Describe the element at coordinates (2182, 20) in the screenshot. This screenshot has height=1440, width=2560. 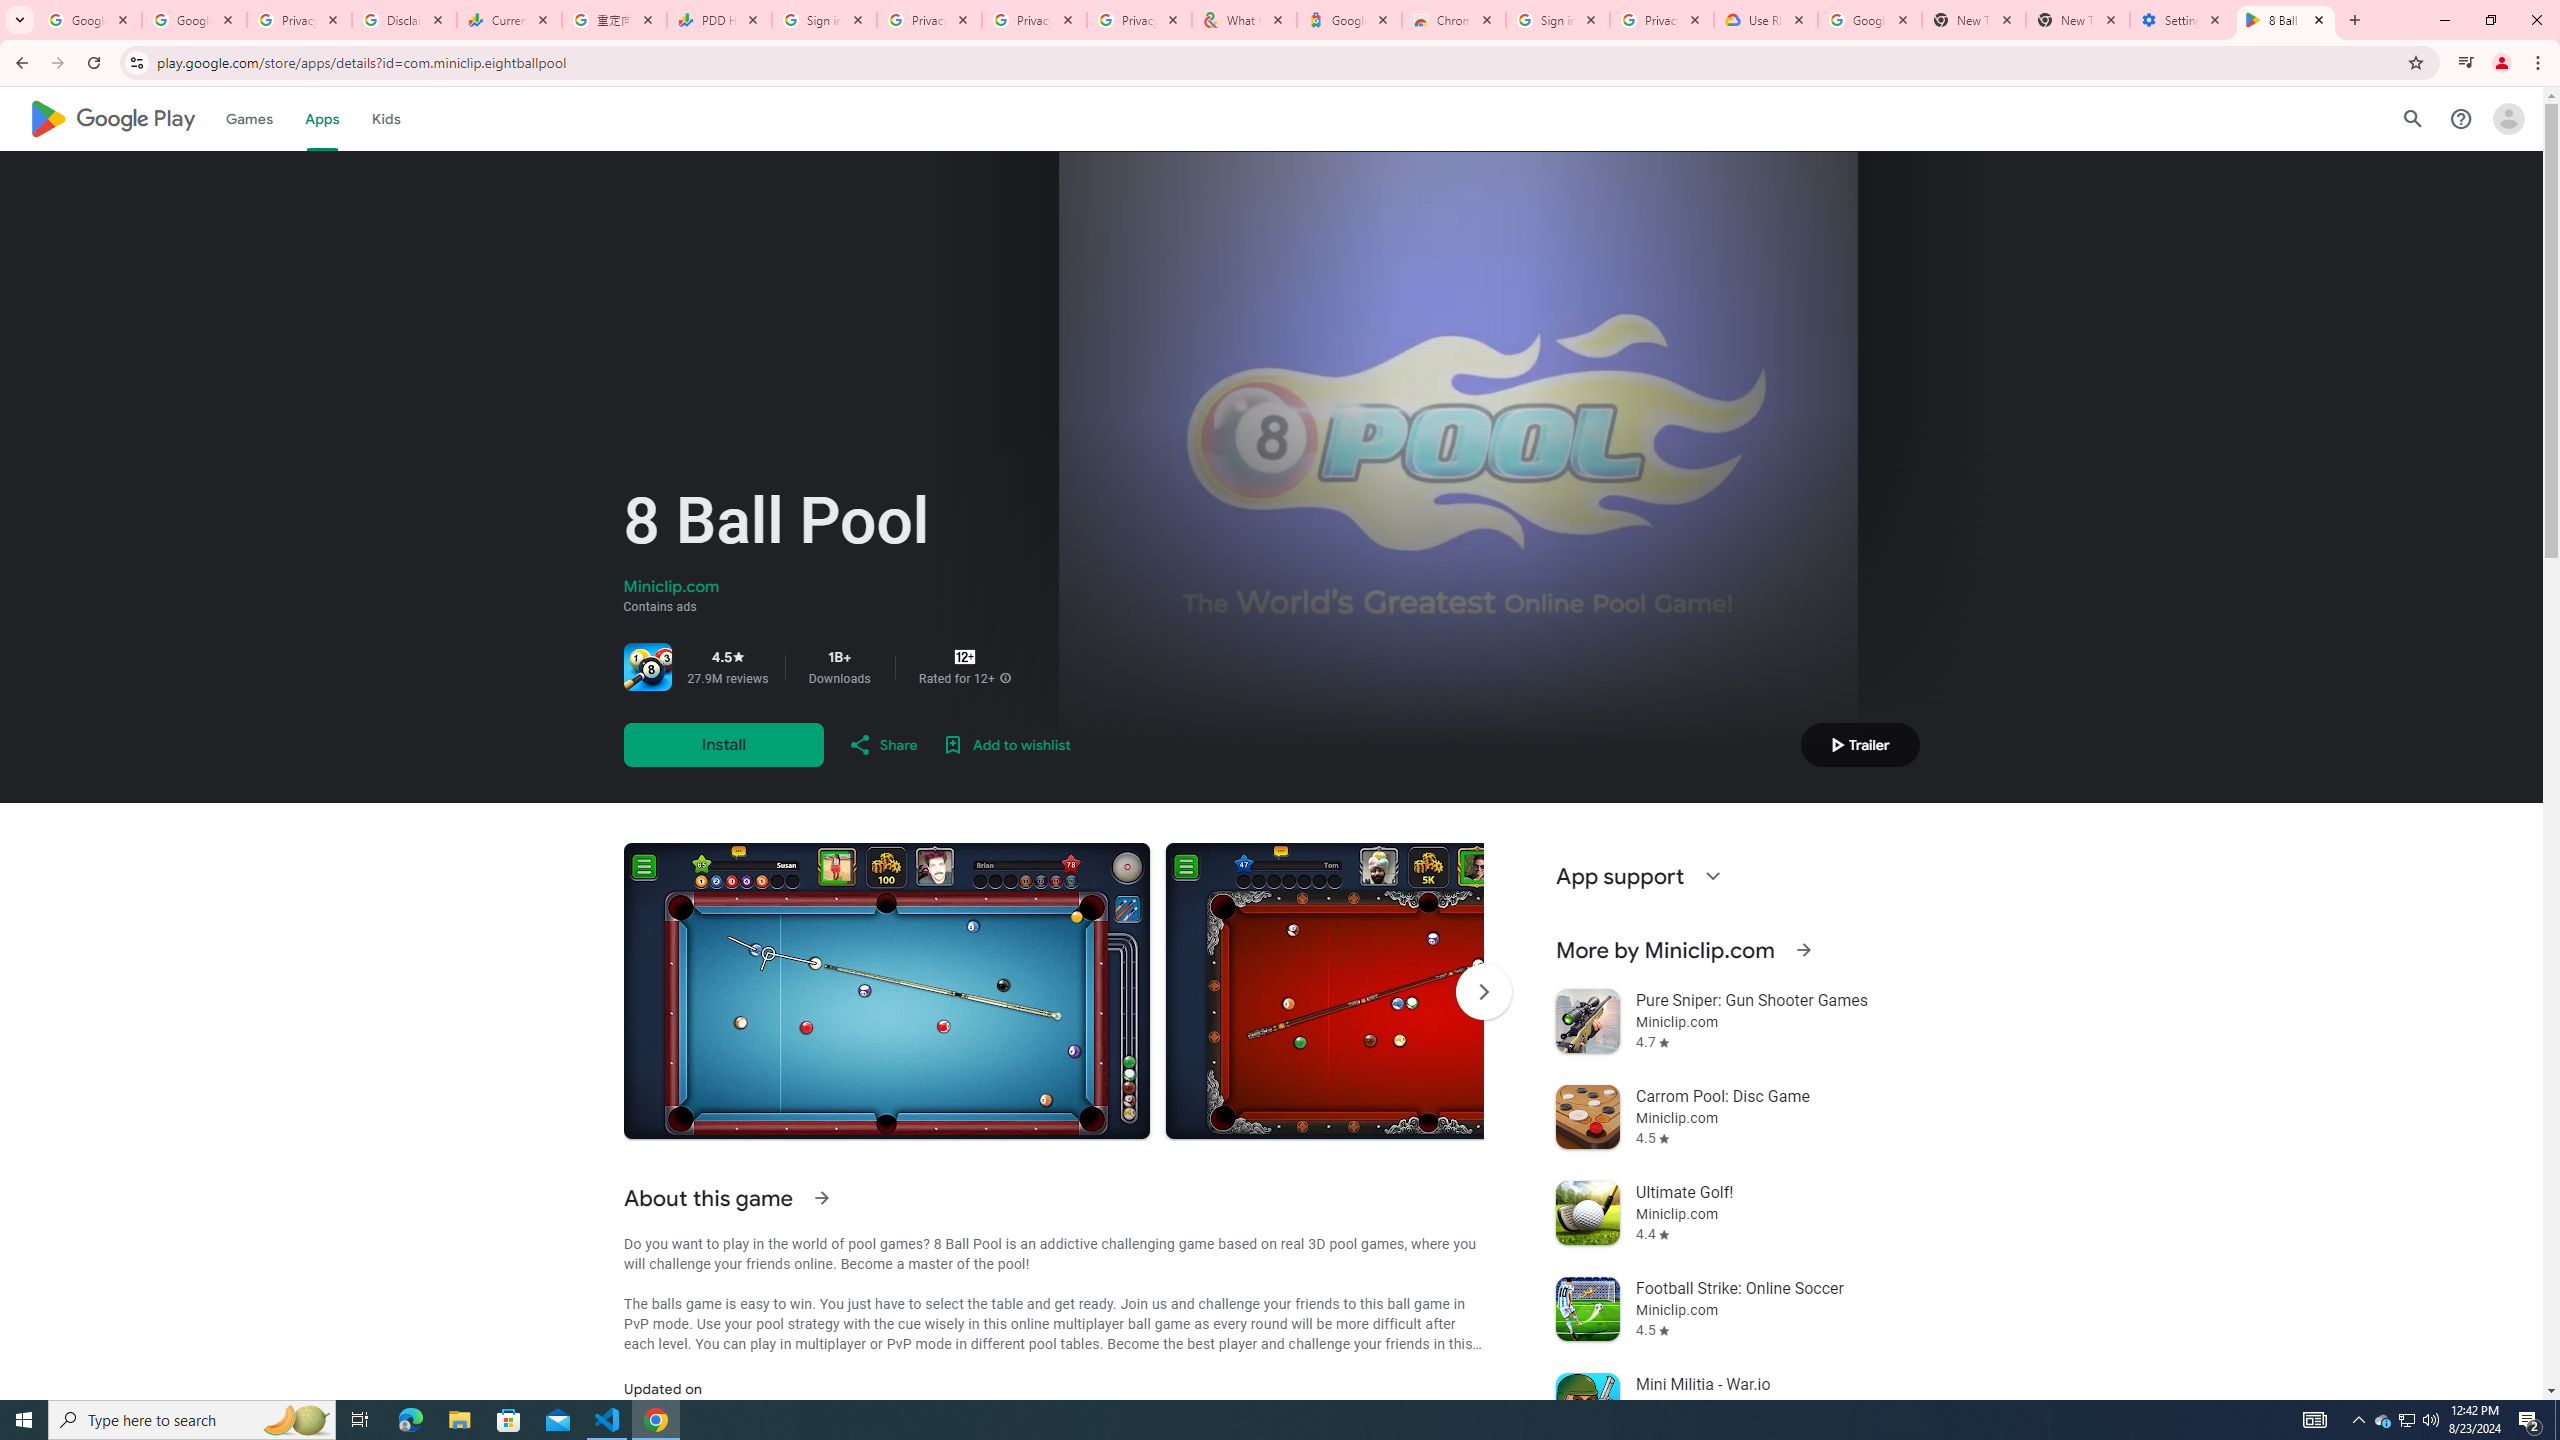
I see `Settings - System` at that location.